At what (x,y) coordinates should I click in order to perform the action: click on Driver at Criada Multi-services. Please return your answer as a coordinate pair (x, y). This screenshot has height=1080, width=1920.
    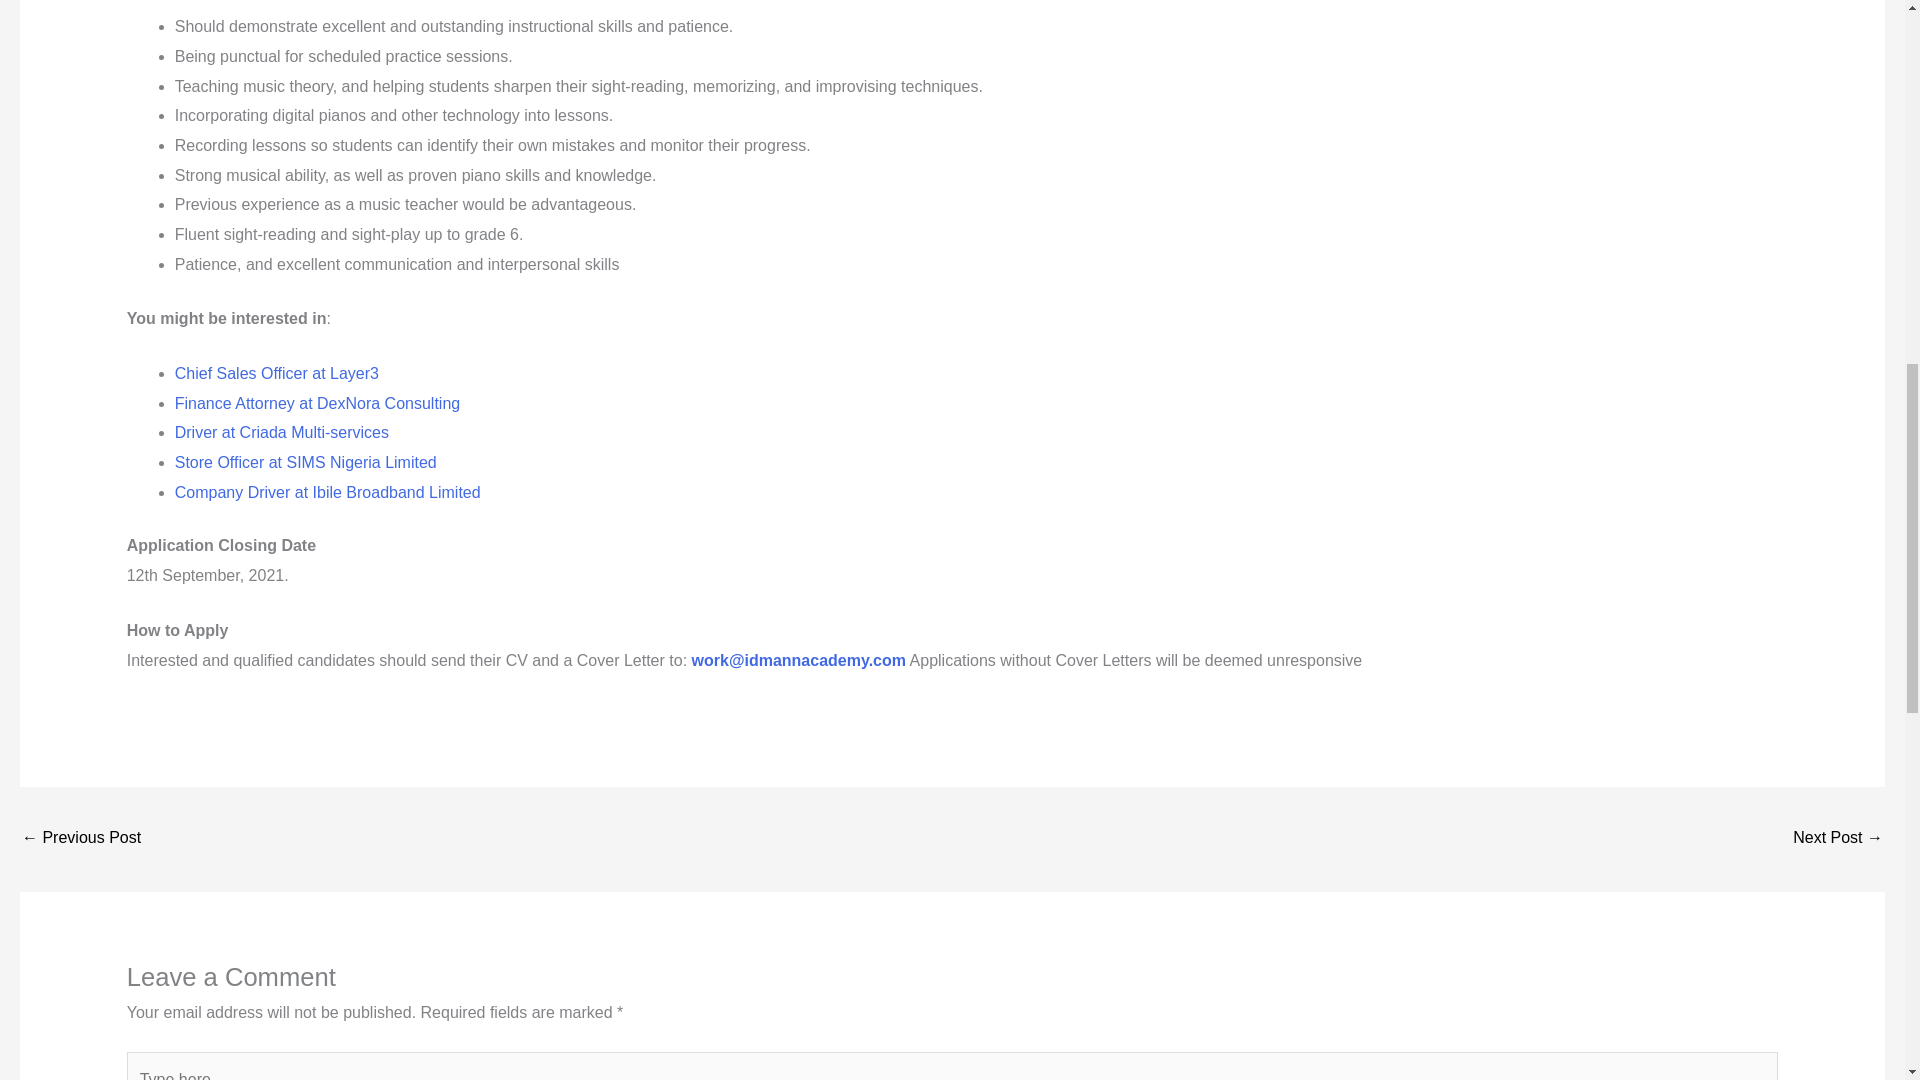
    Looking at the image, I should click on (282, 432).